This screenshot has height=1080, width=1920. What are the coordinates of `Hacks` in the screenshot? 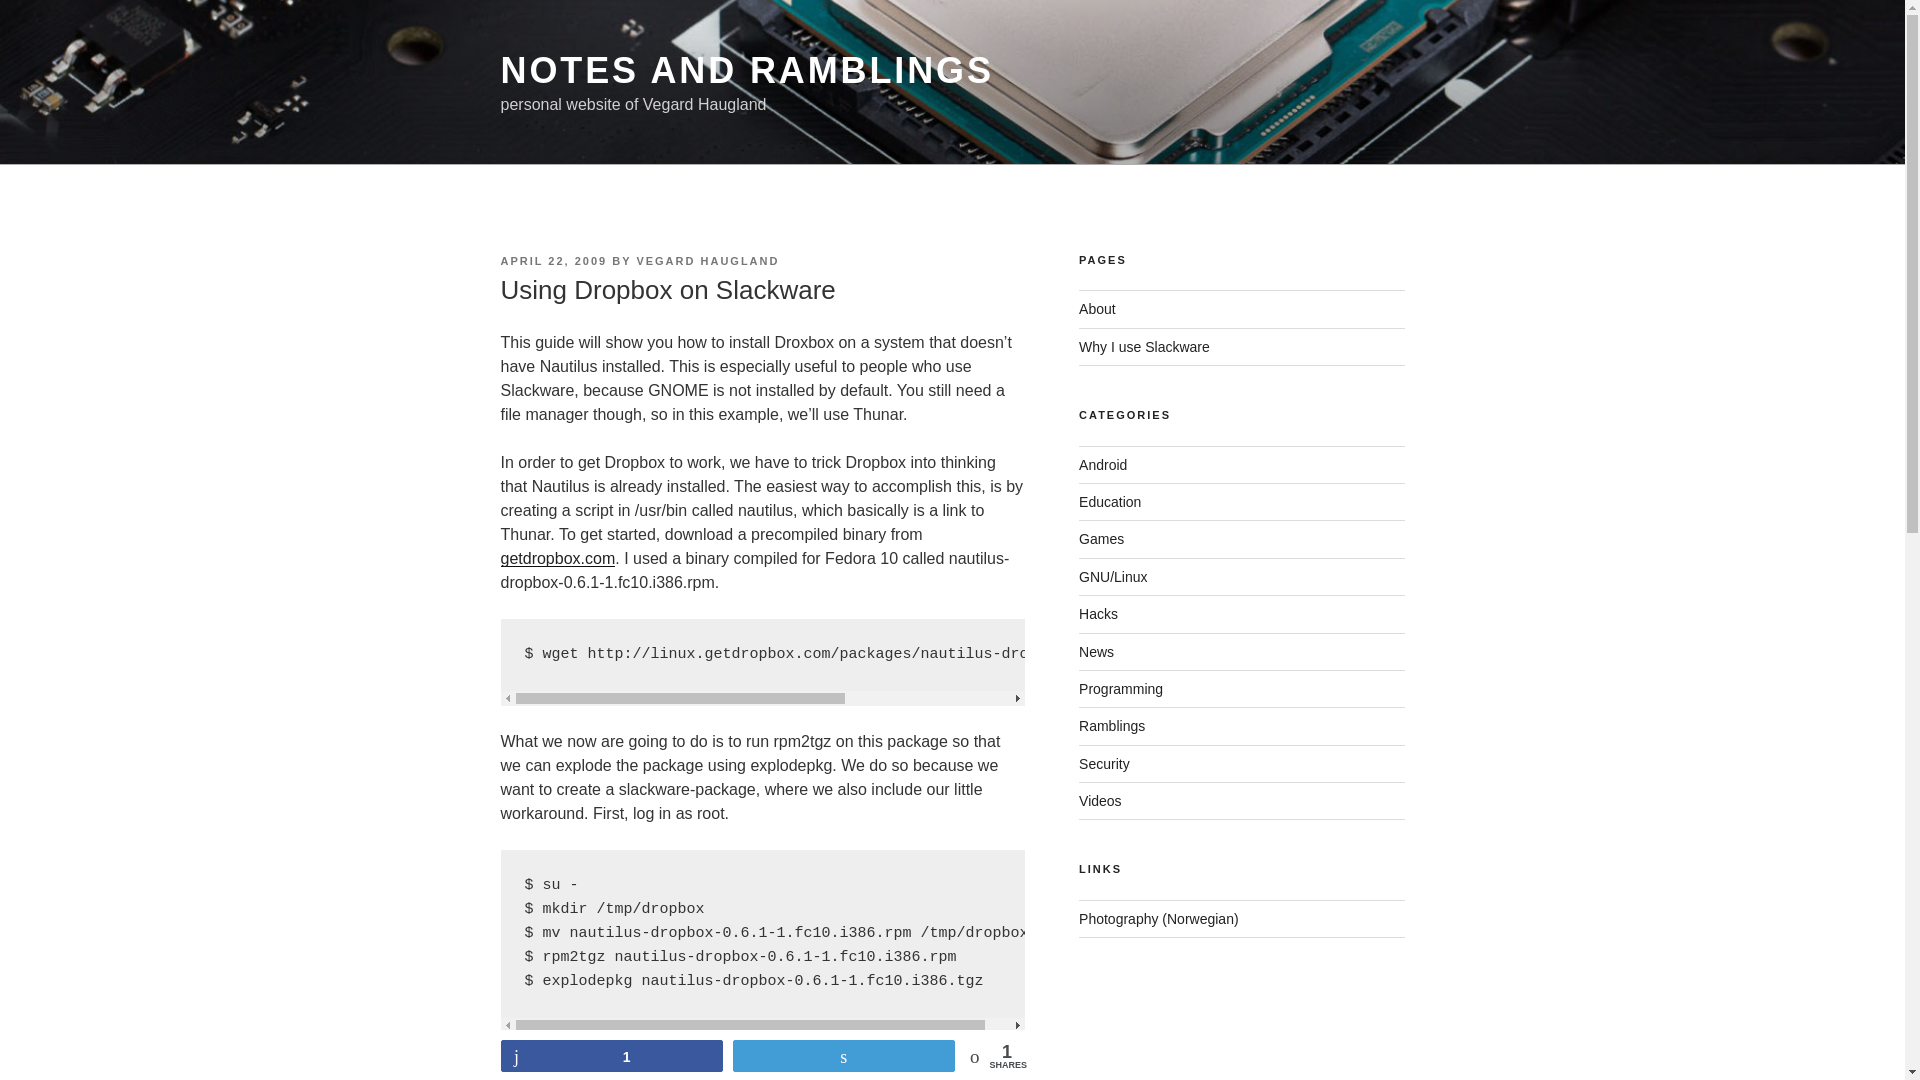 It's located at (1098, 614).